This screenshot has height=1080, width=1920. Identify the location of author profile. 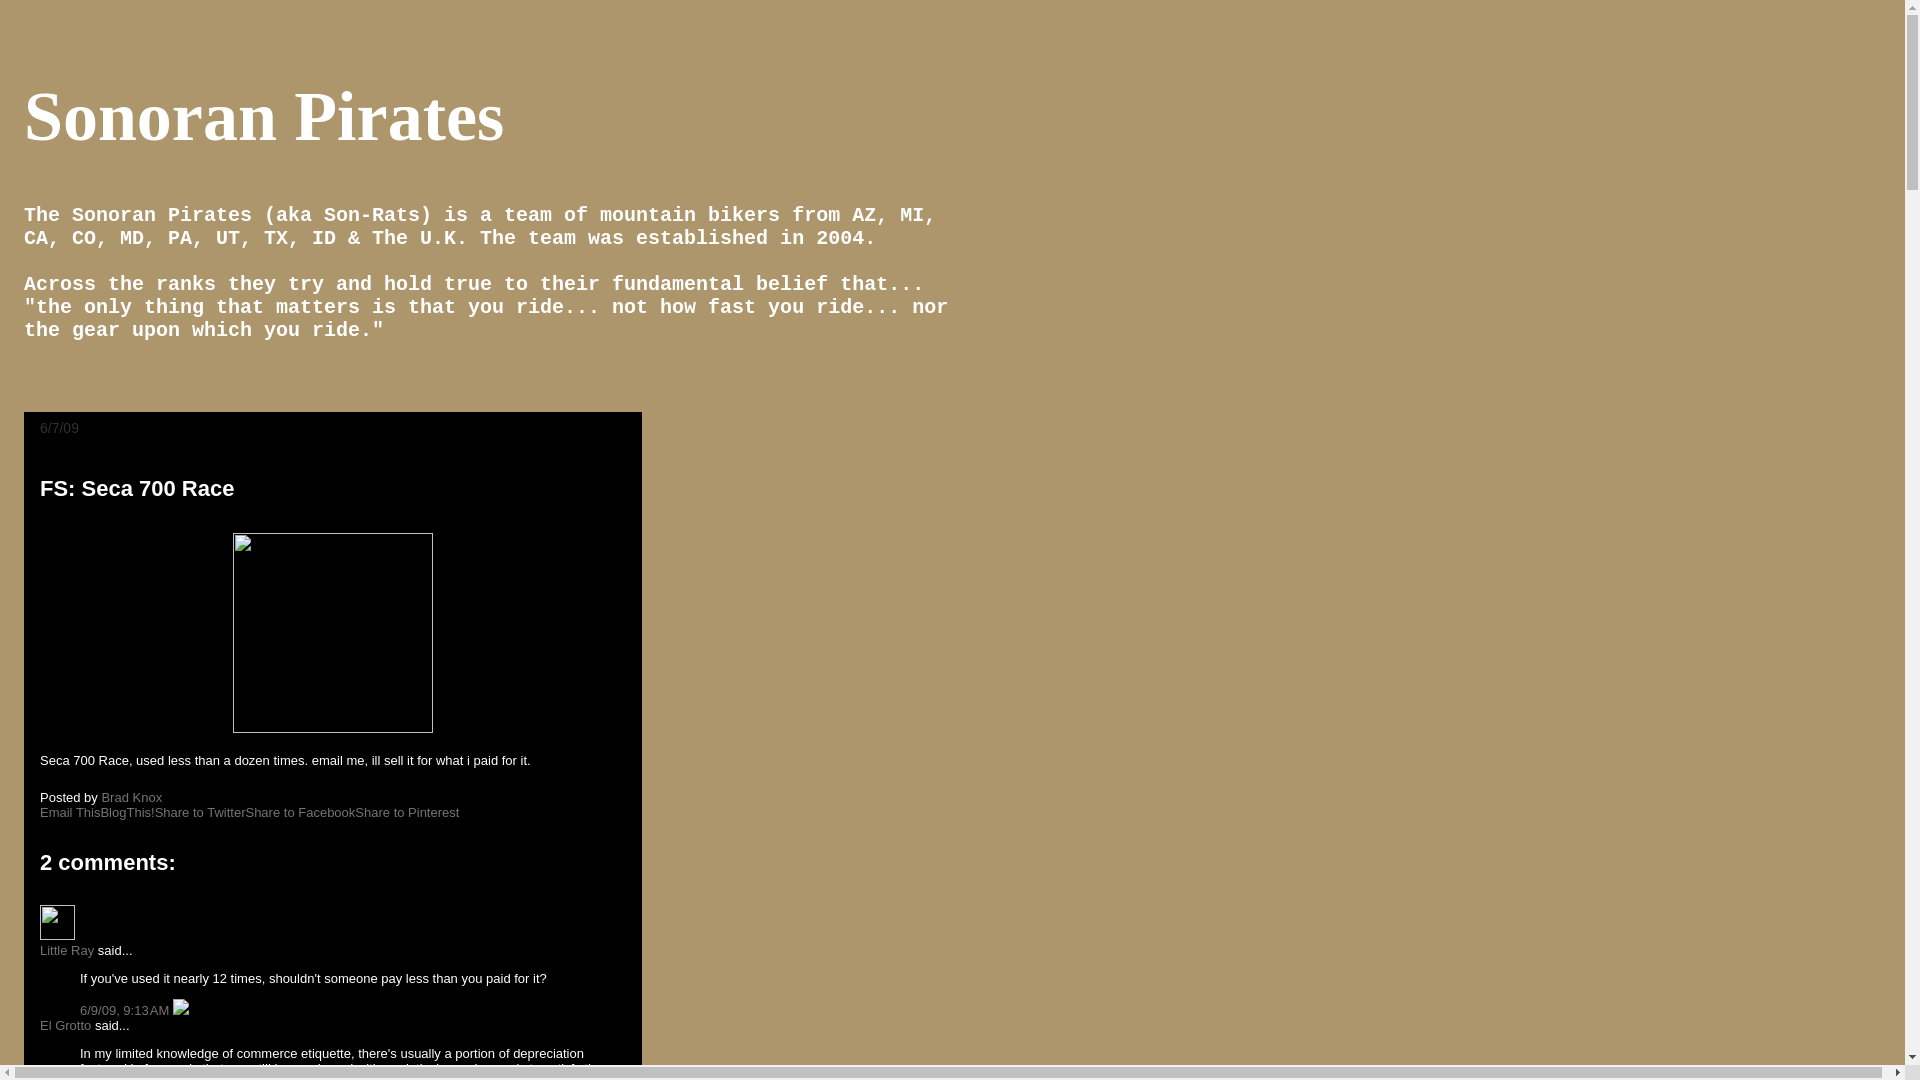
(133, 796).